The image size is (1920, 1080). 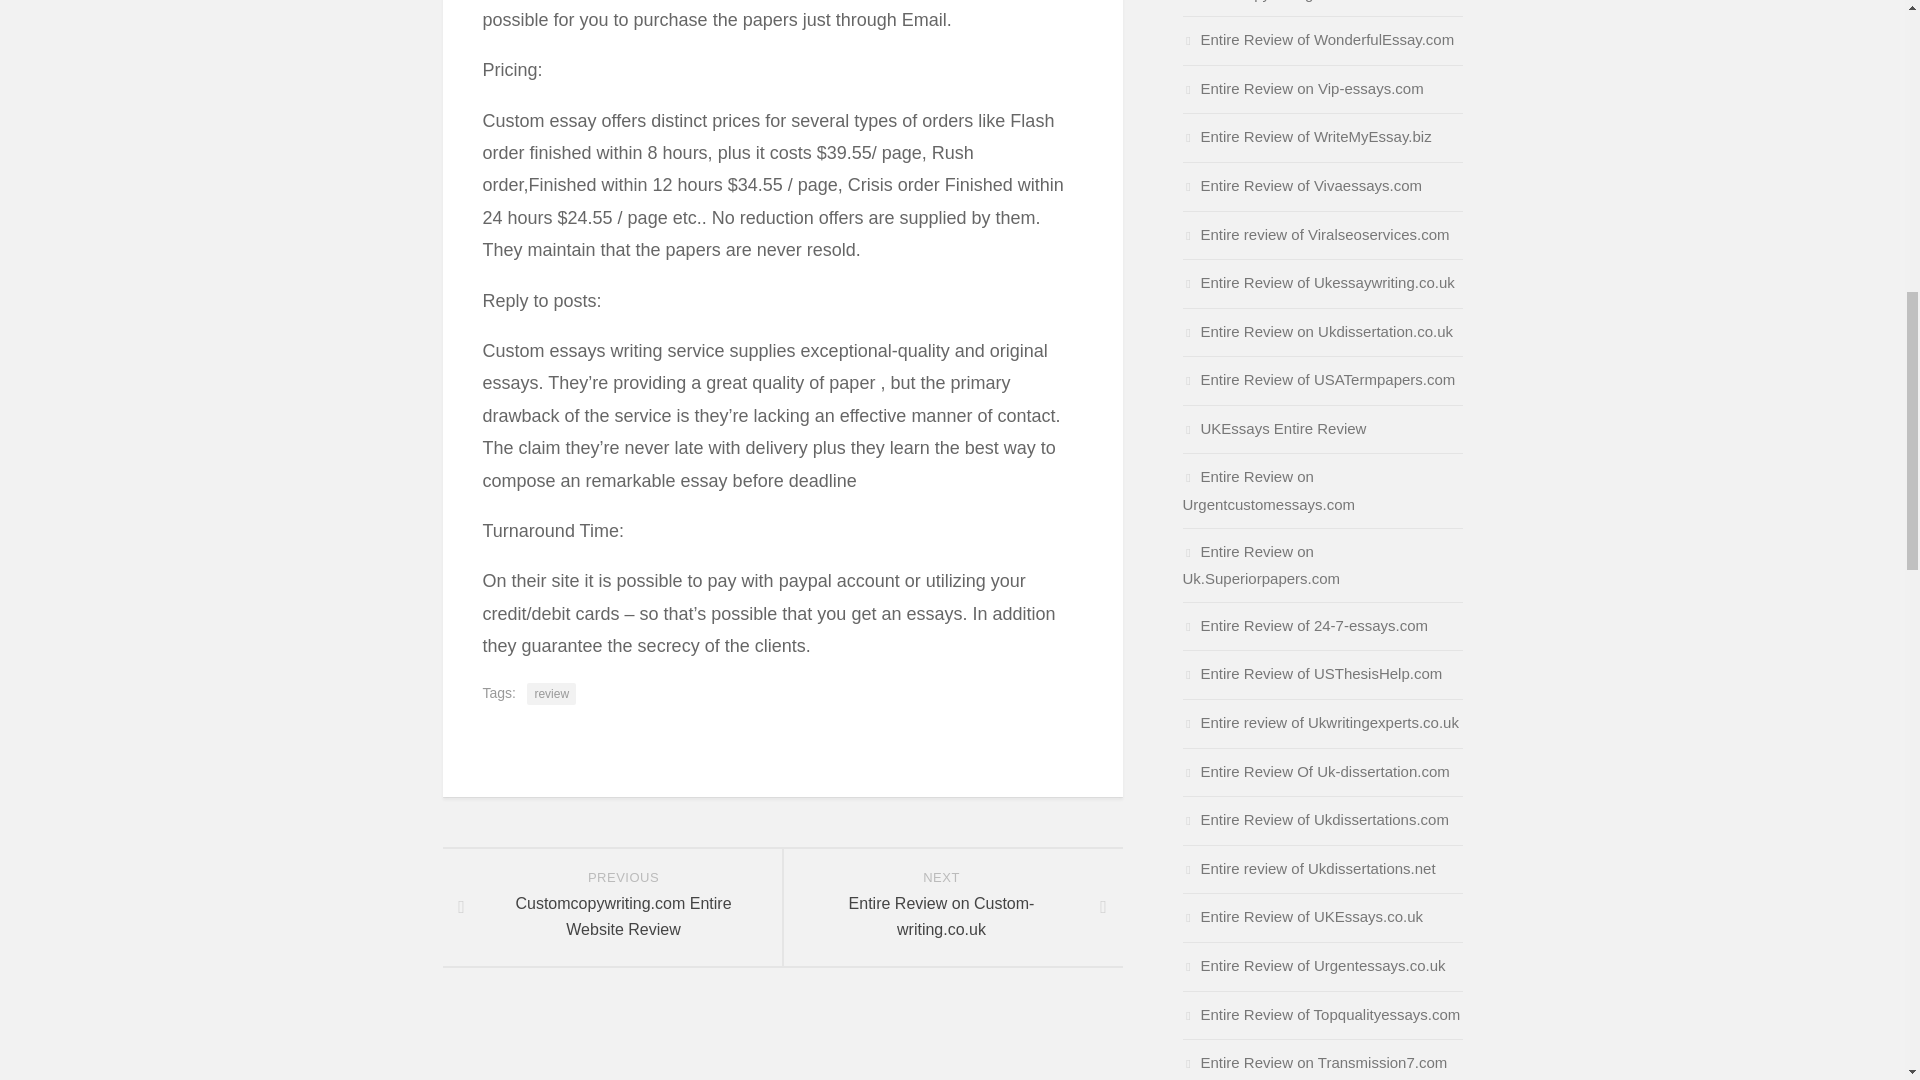 What do you see at coordinates (551, 694) in the screenshot?
I see `Entire Review of UKEssays.co.uk` at bounding box center [551, 694].